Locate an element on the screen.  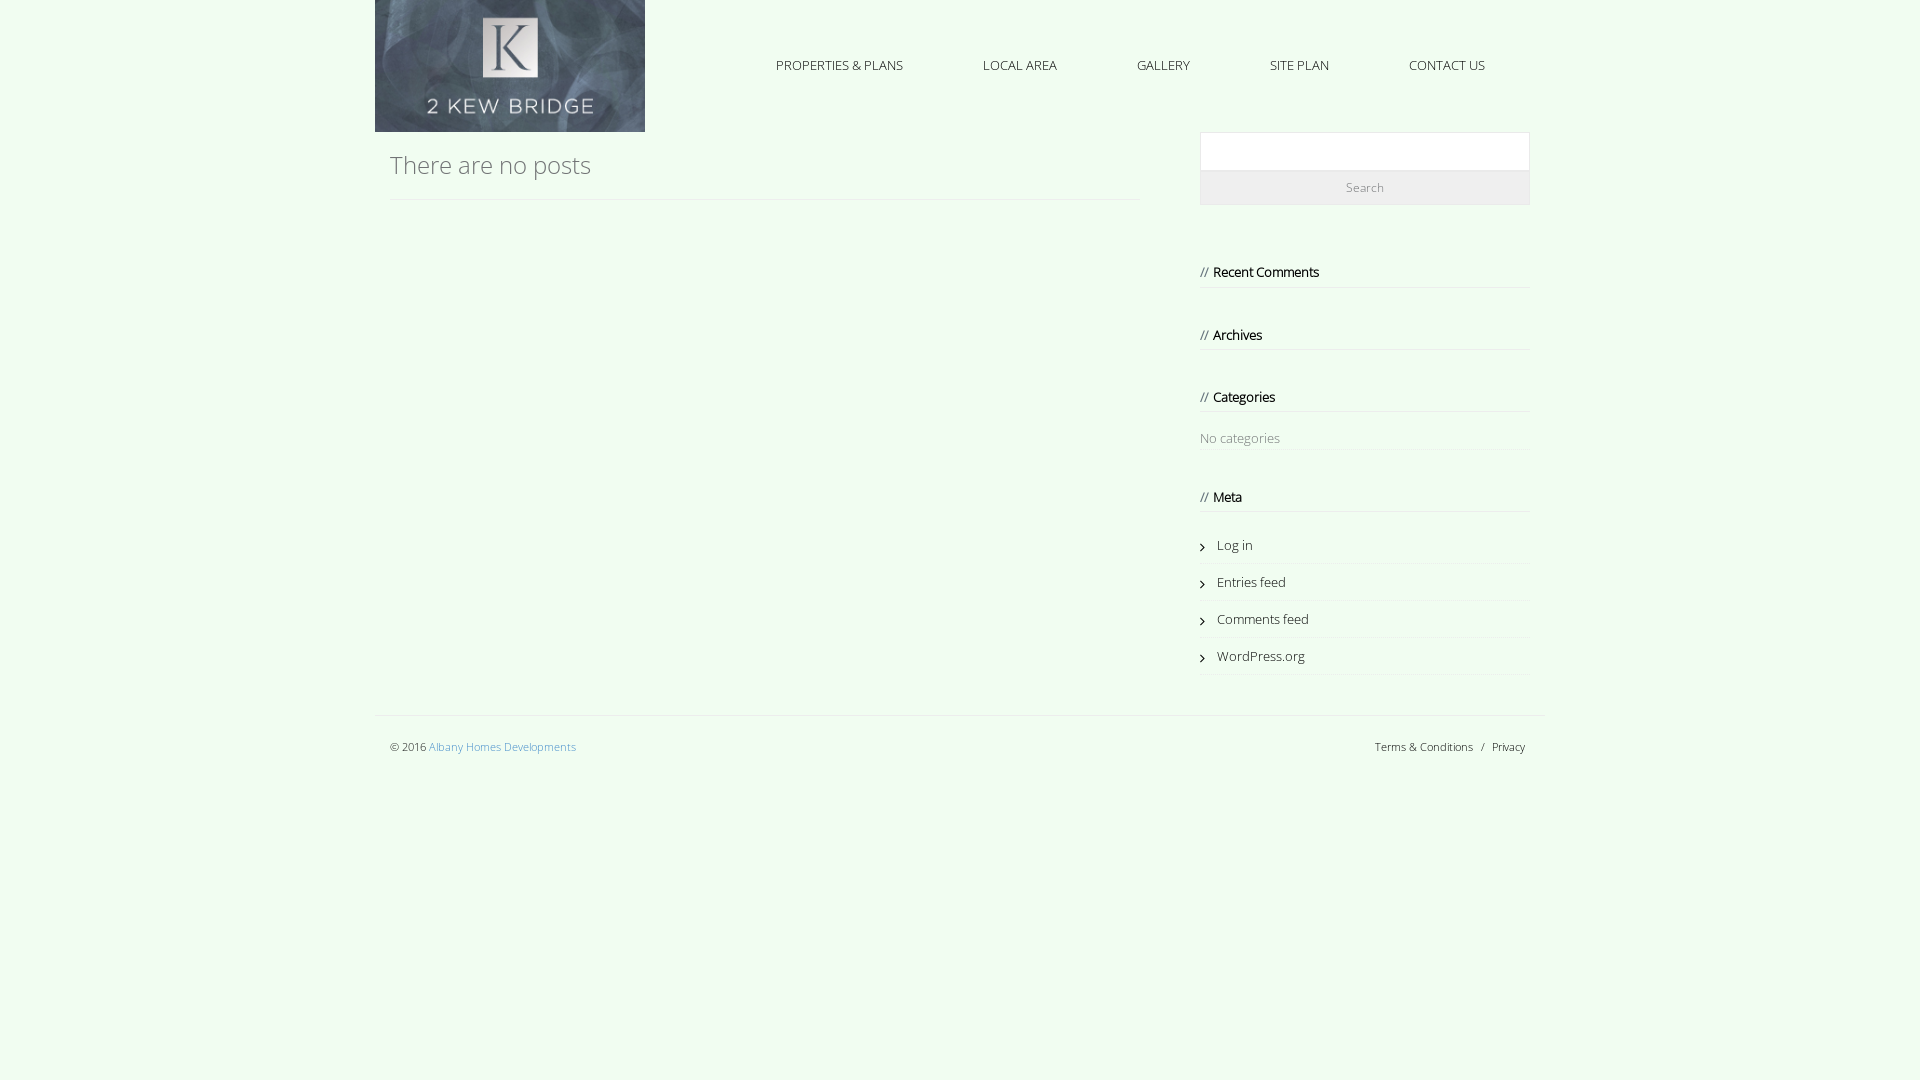
WordPress.org is located at coordinates (1252, 656).